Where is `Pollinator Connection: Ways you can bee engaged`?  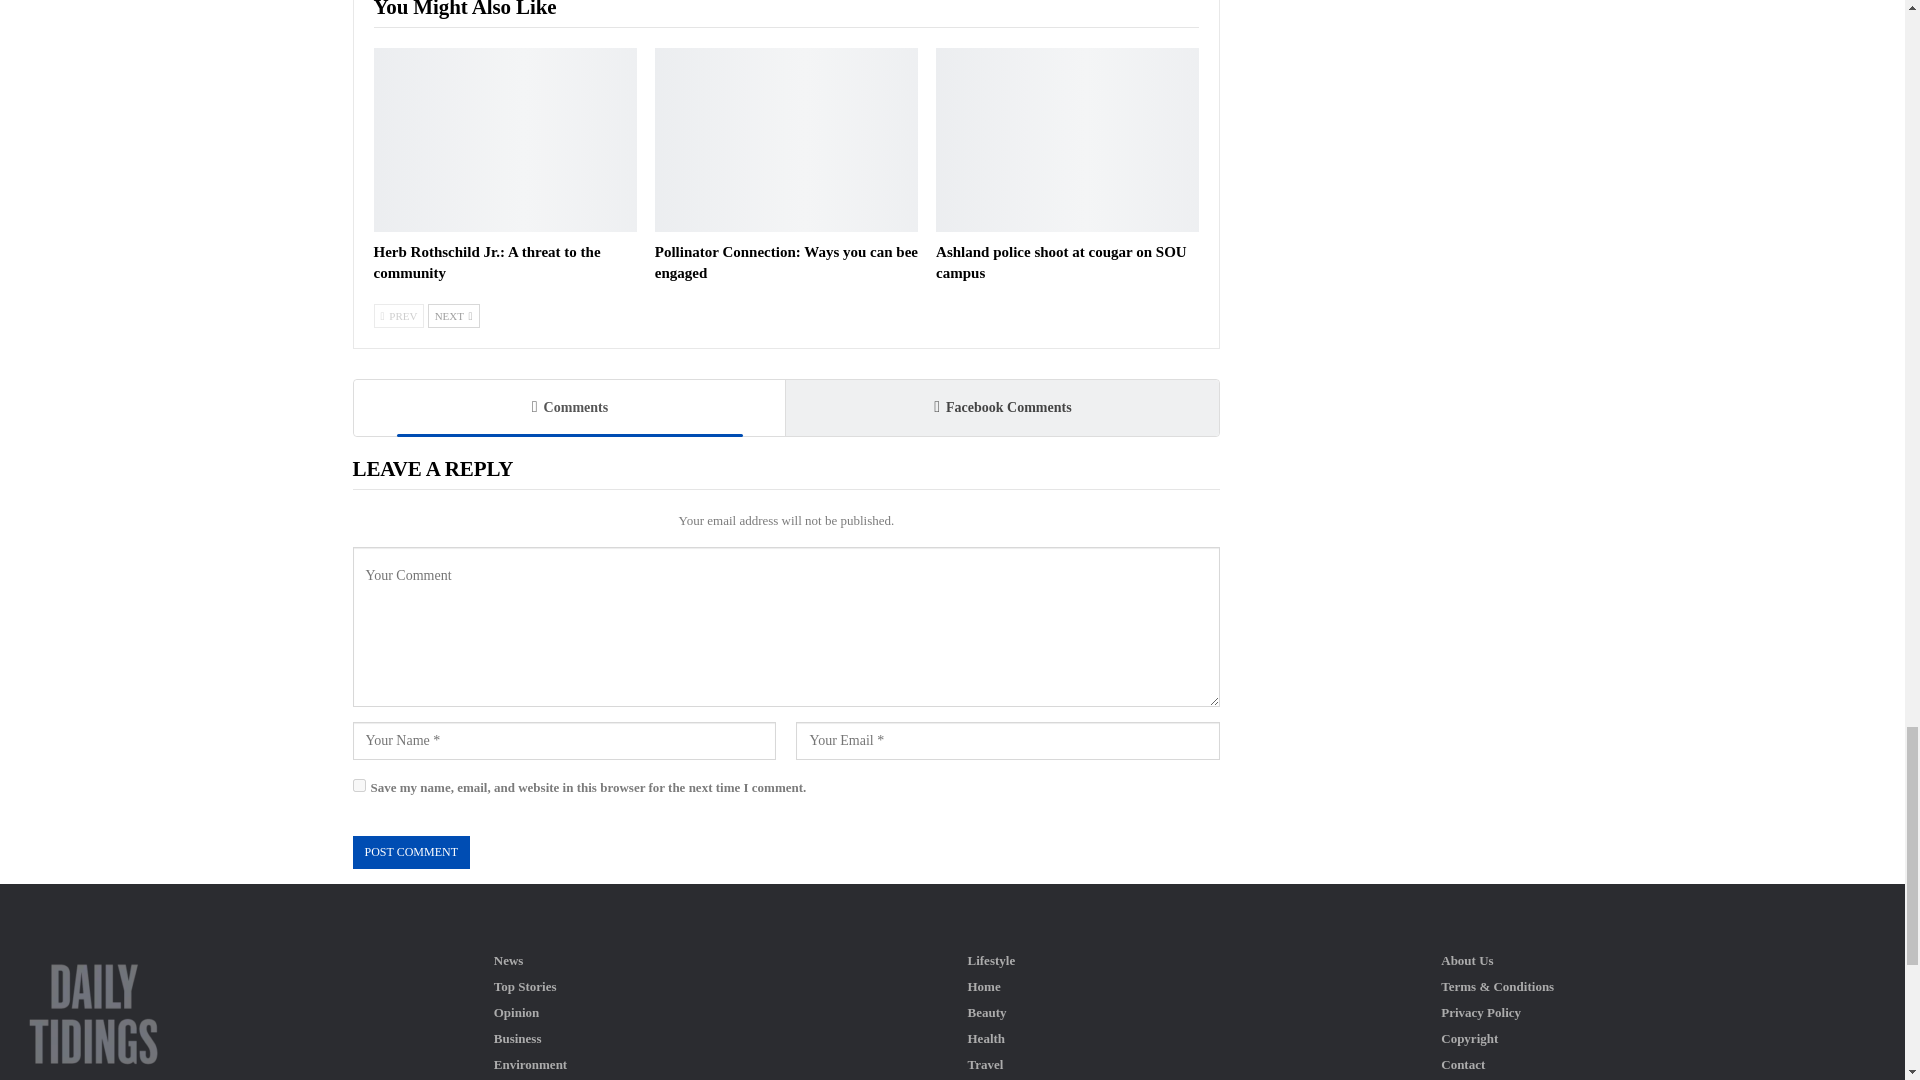 Pollinator Connection: Ways you can bee engaged is located at coordinates (786, 262).